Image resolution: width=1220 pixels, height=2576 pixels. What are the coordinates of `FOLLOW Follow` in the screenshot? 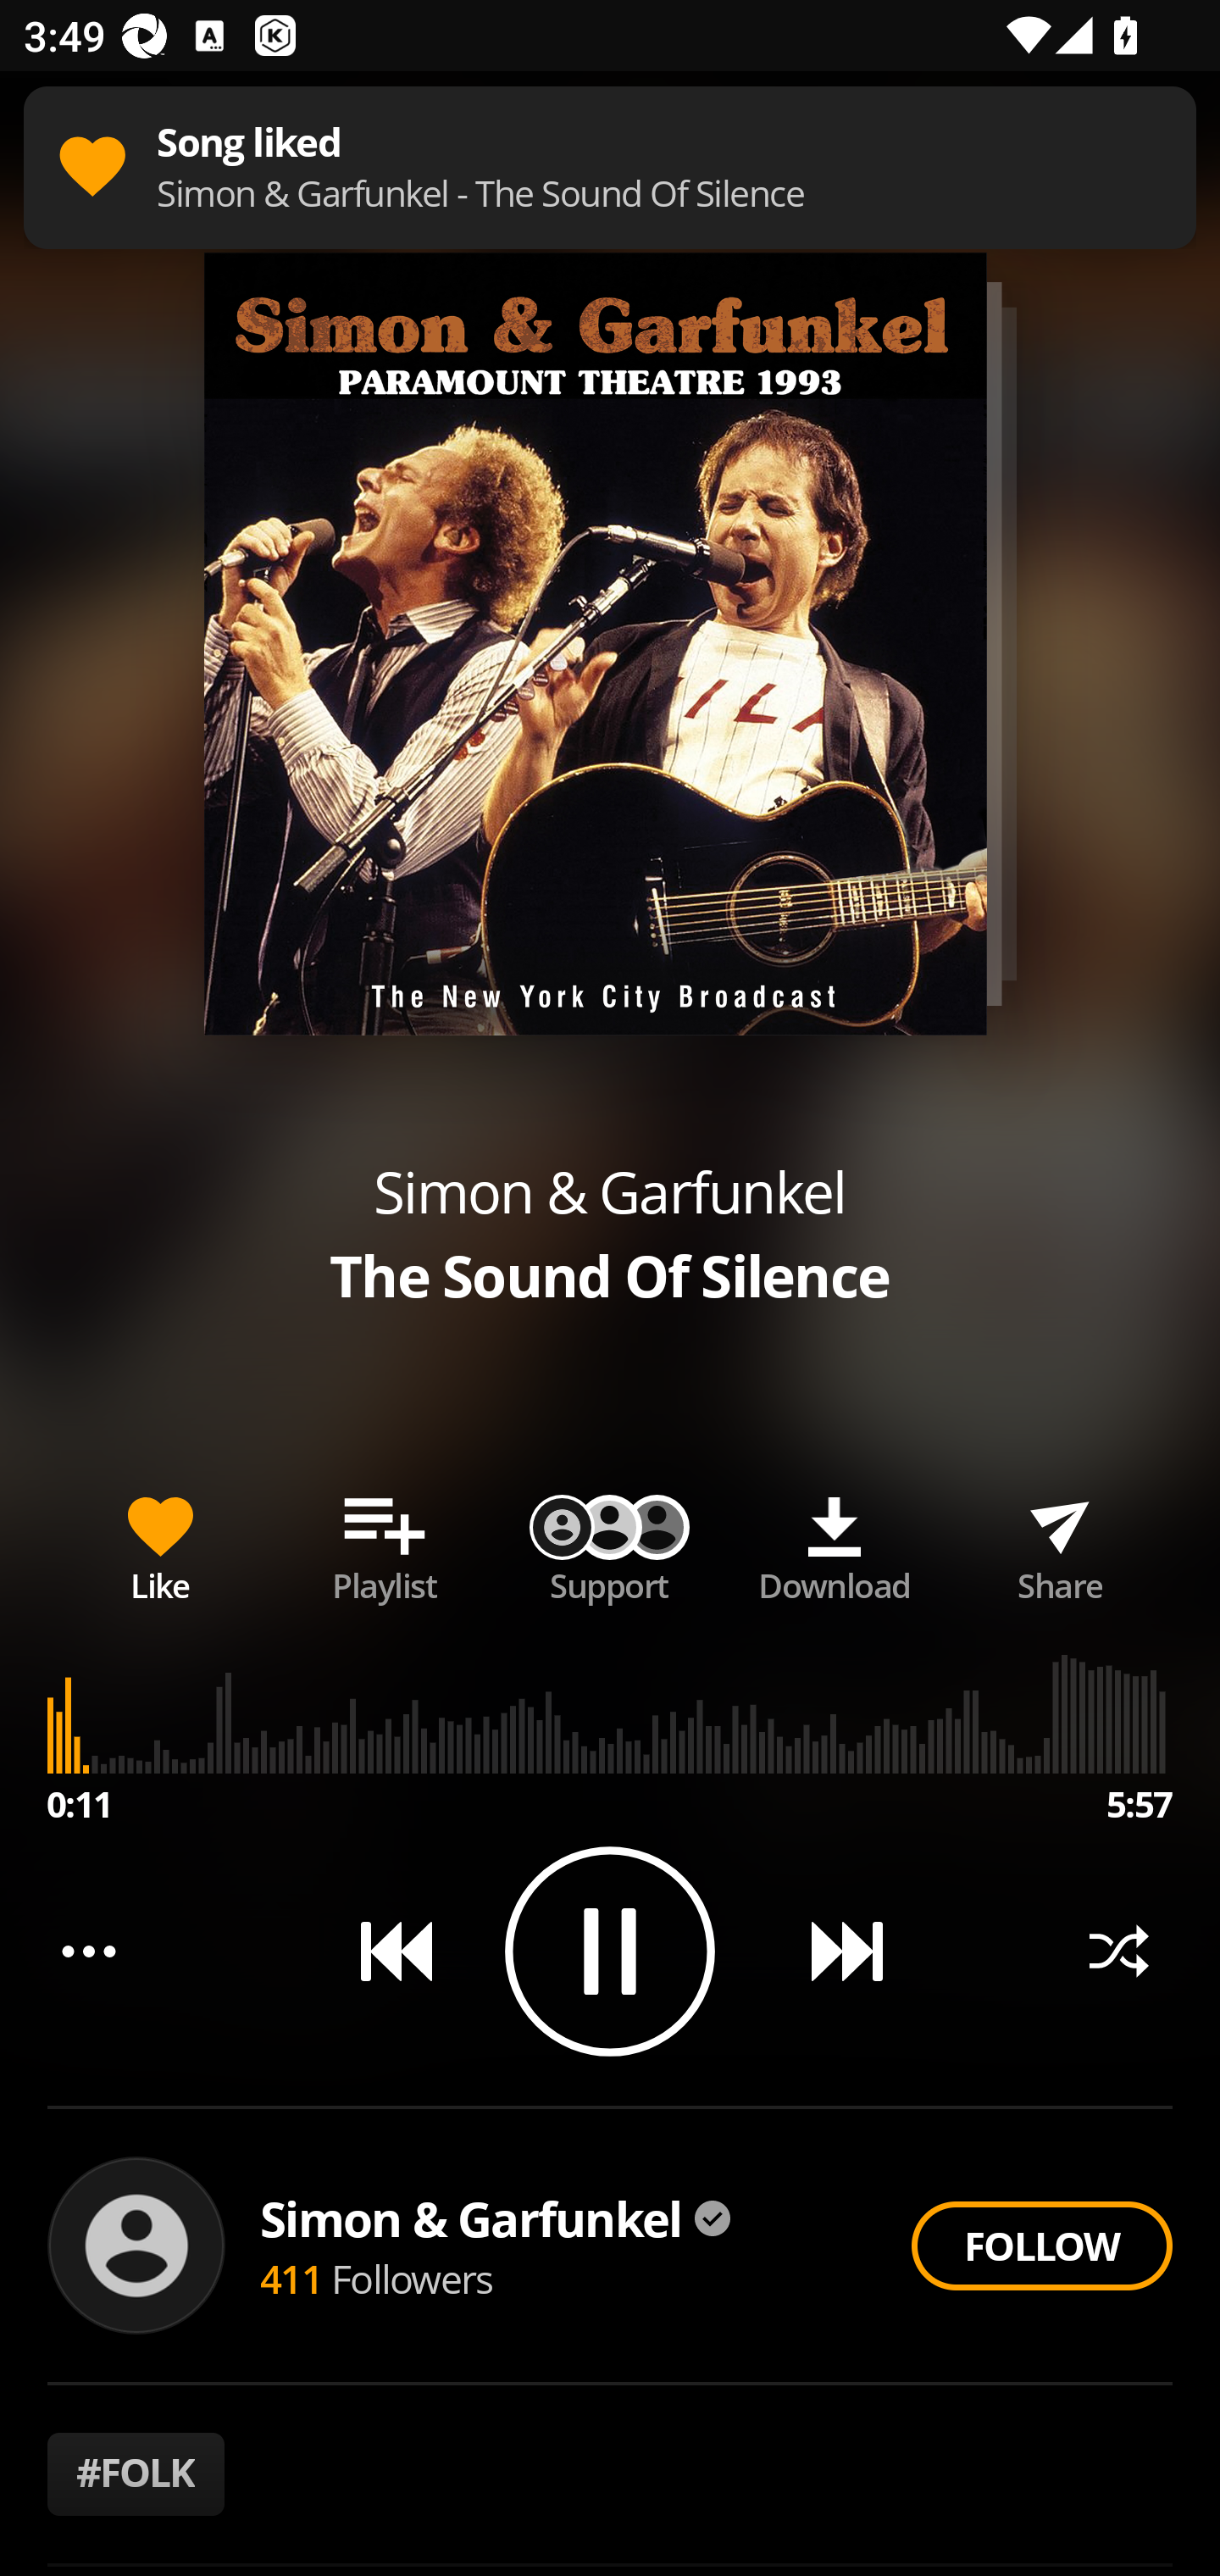 It's located at (1041, 2246).